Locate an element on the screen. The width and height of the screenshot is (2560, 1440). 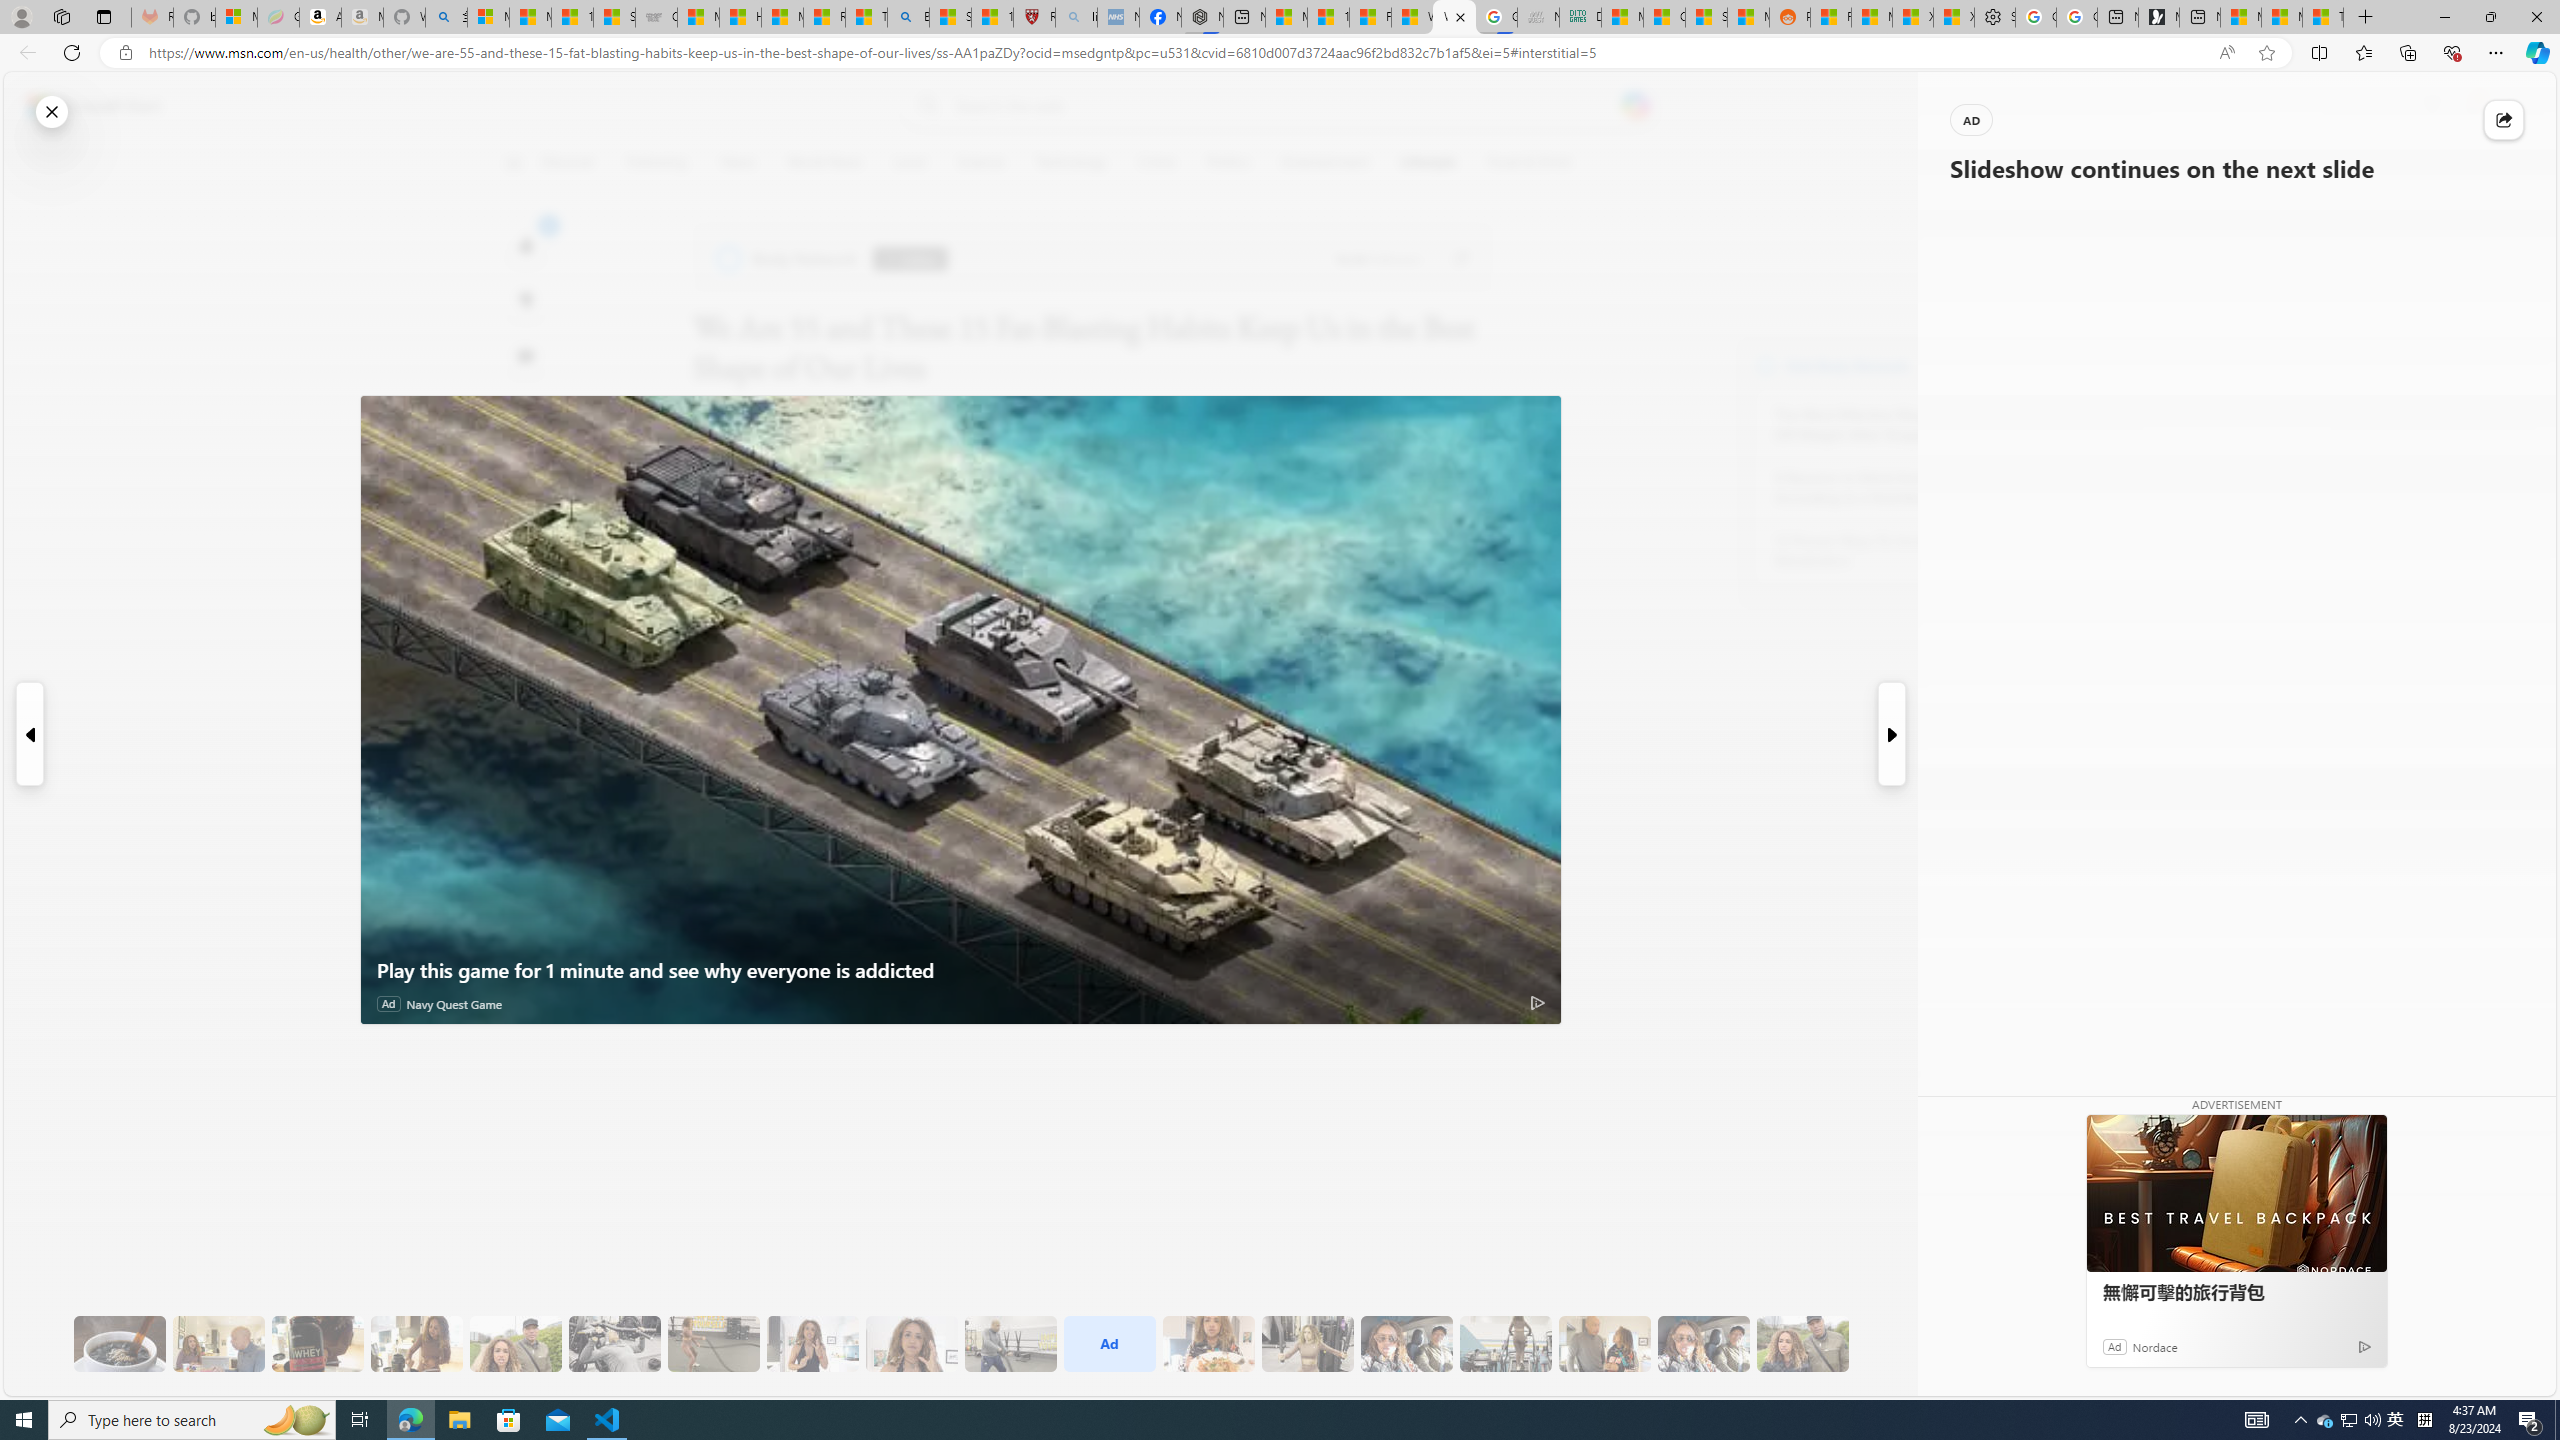
Play this game for 1 minute and see why everyone is addicted is located at coordinates (960, 710).